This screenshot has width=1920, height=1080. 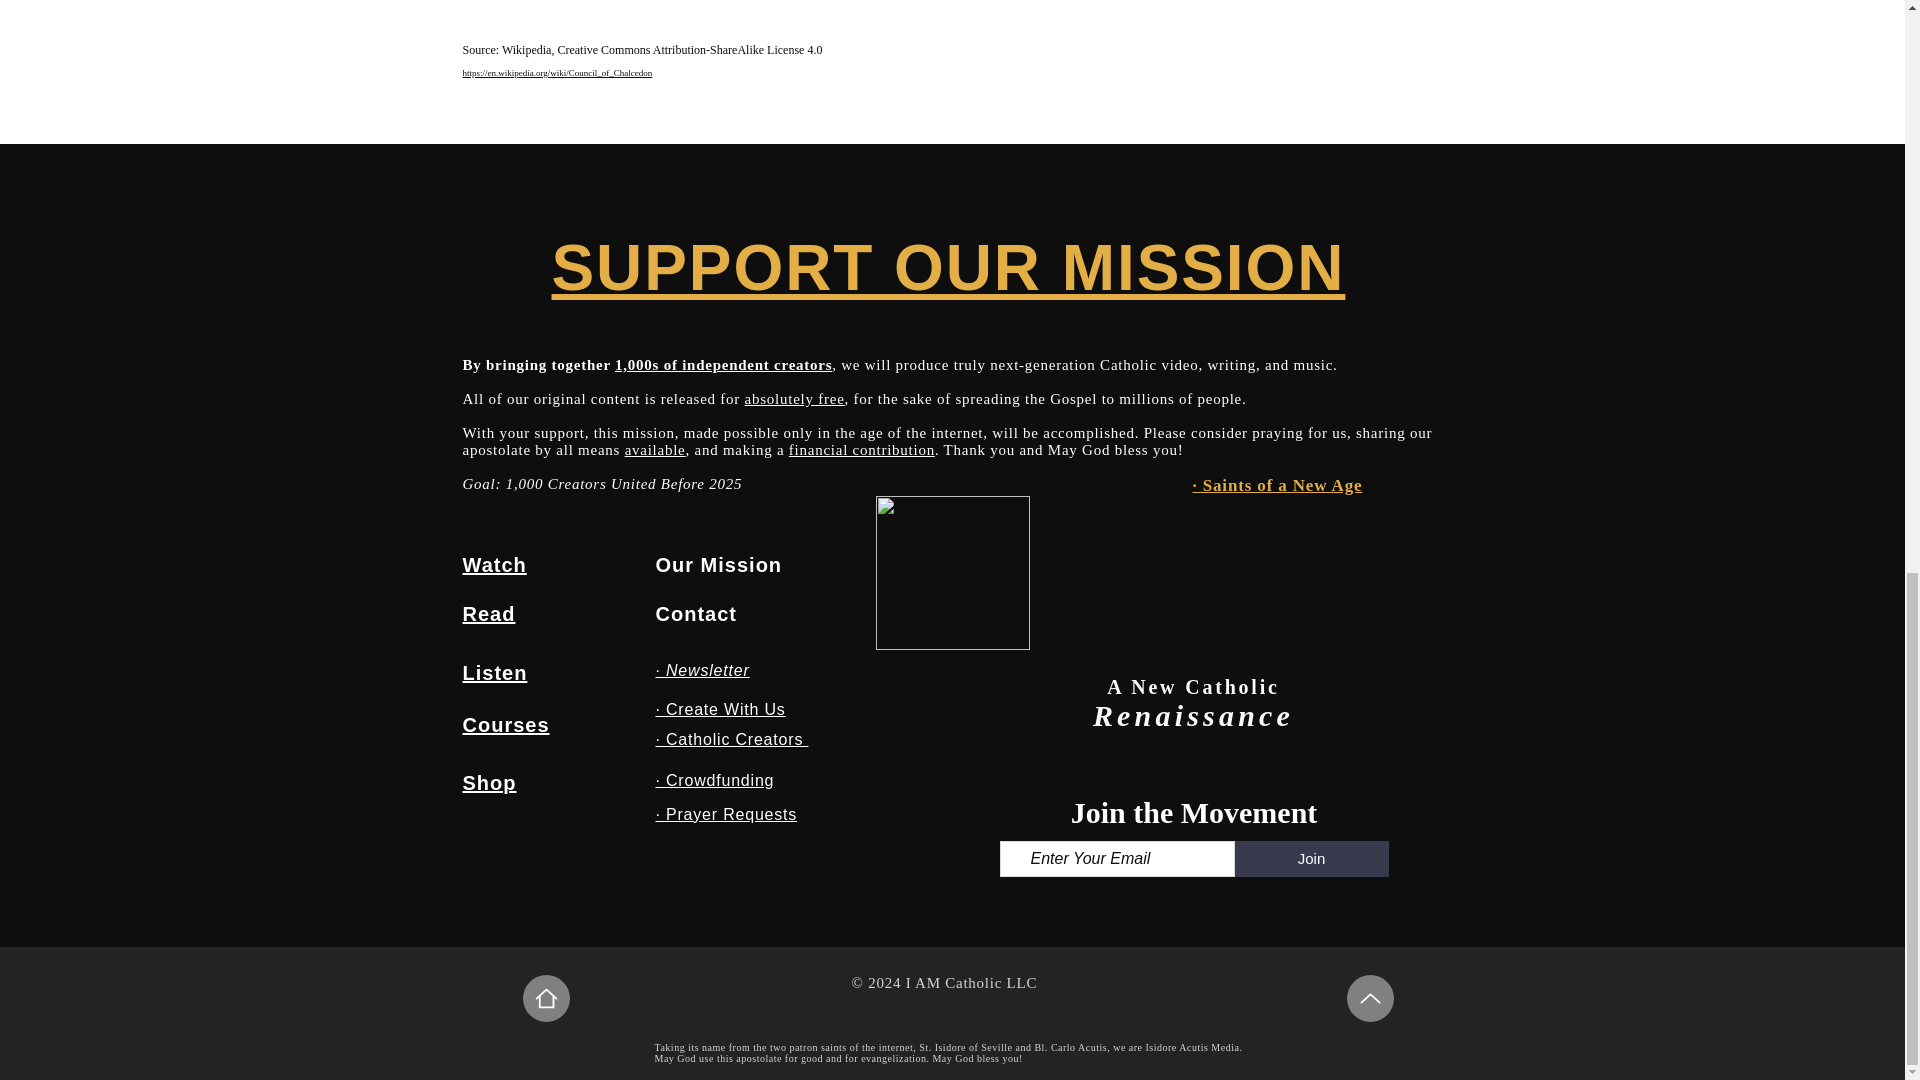 I want to click on A New Catholic, so click(x=1194, y=686).